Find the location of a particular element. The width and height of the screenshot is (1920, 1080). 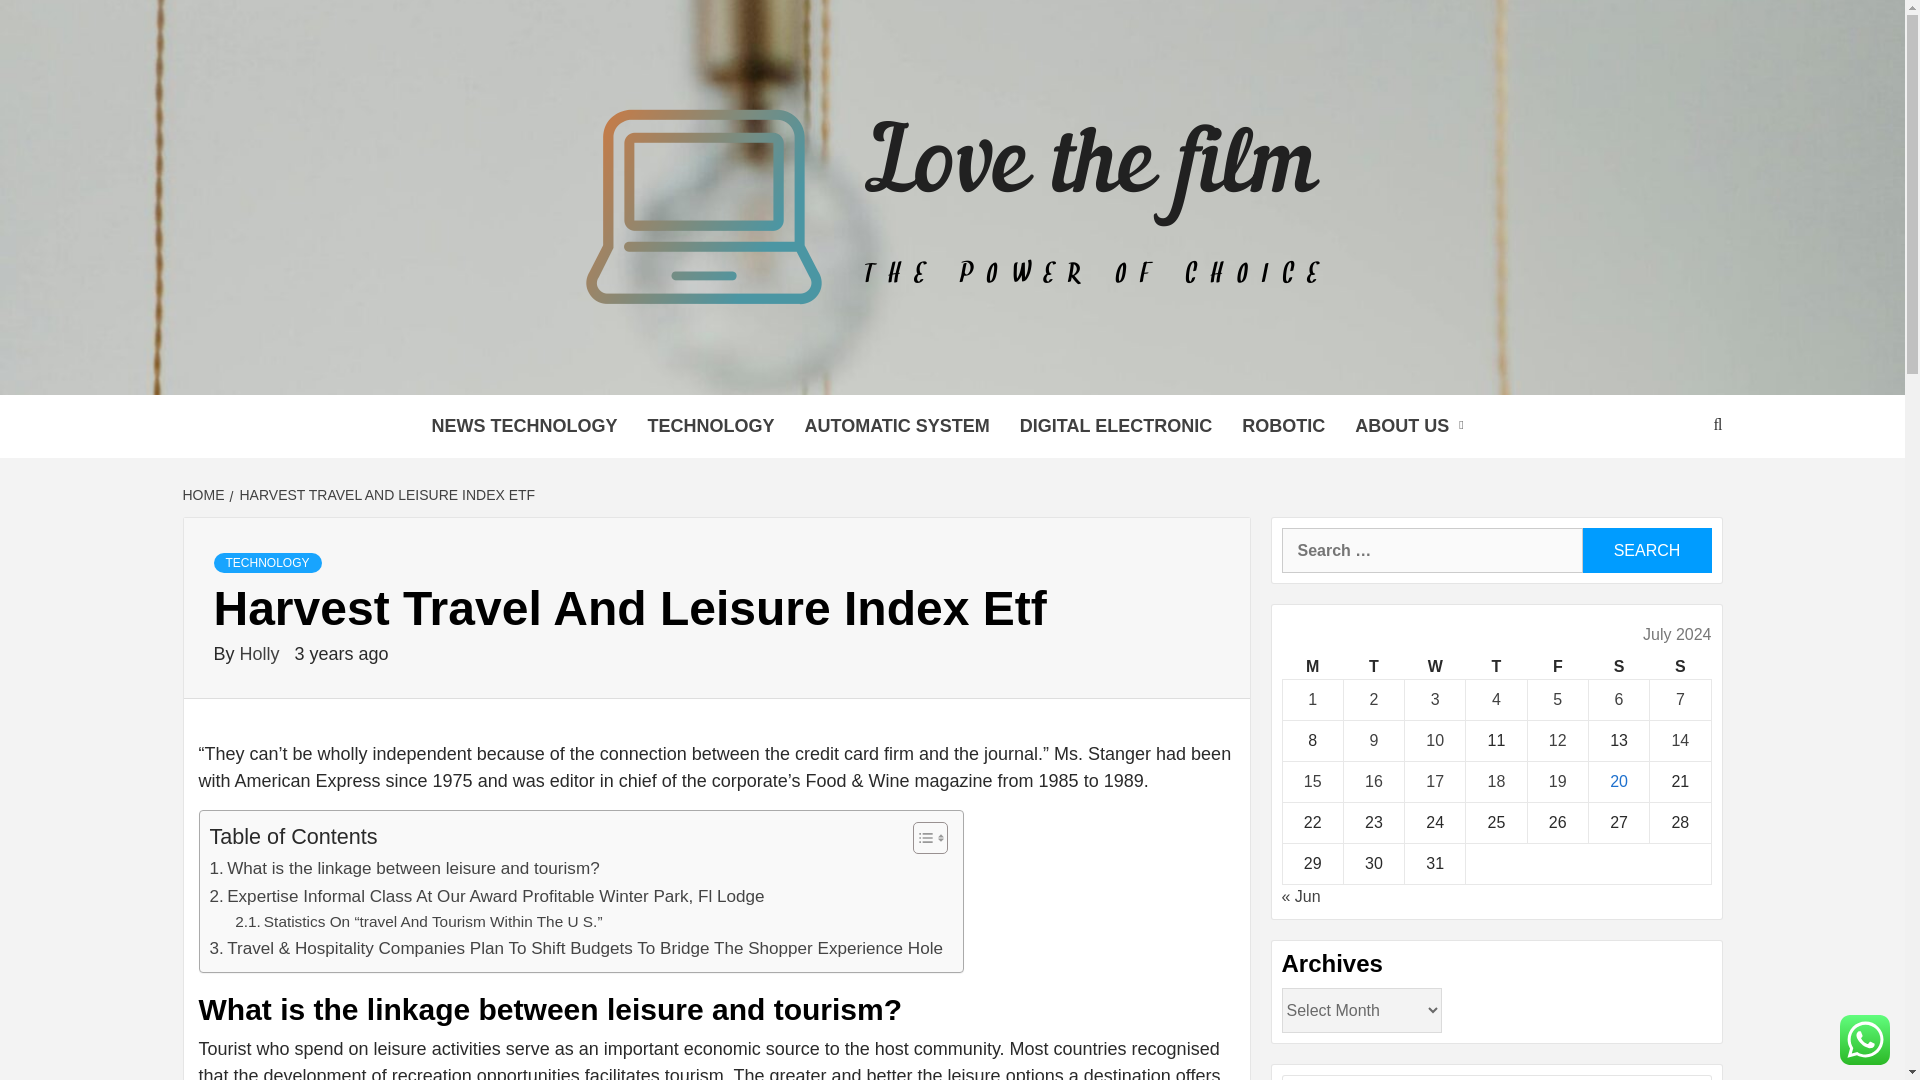

Tuesday is located at coordinates (1372, 667).